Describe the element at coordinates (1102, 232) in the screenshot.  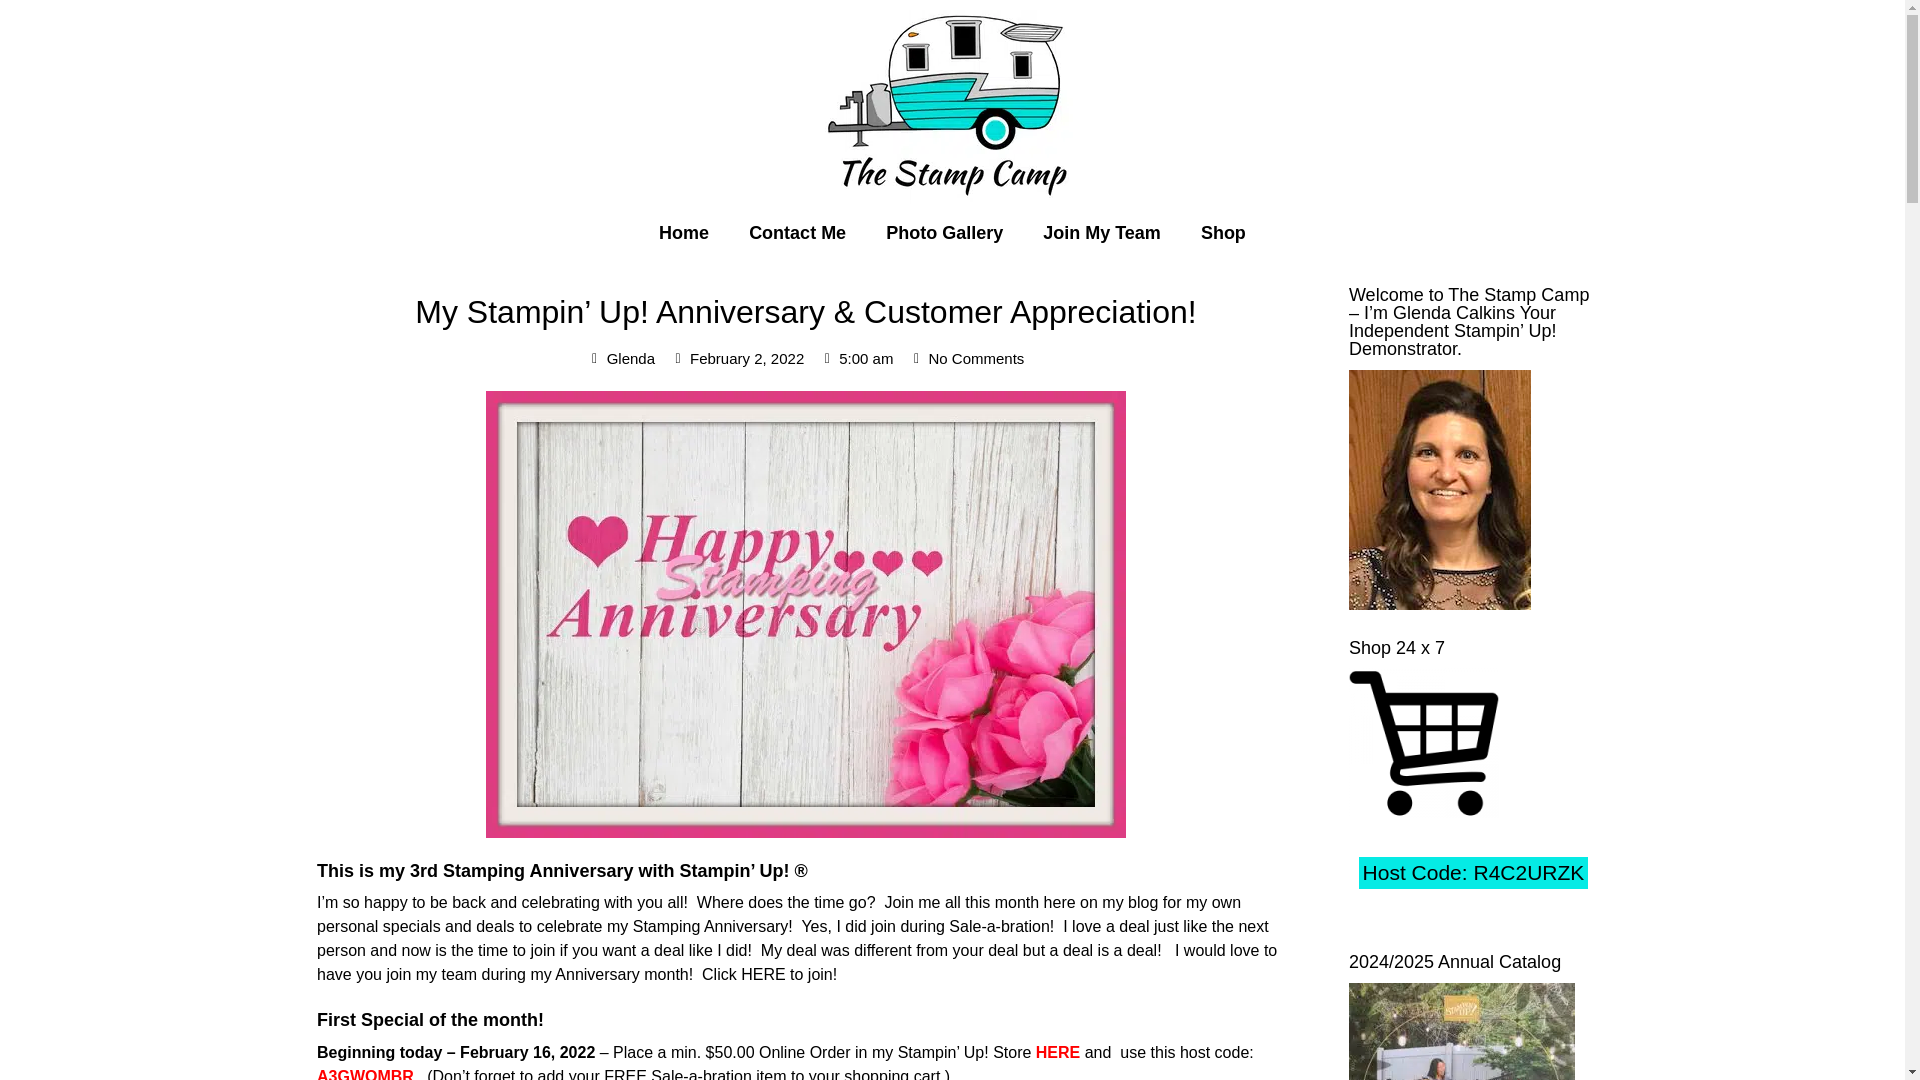
I see `Join My Team` at that location.